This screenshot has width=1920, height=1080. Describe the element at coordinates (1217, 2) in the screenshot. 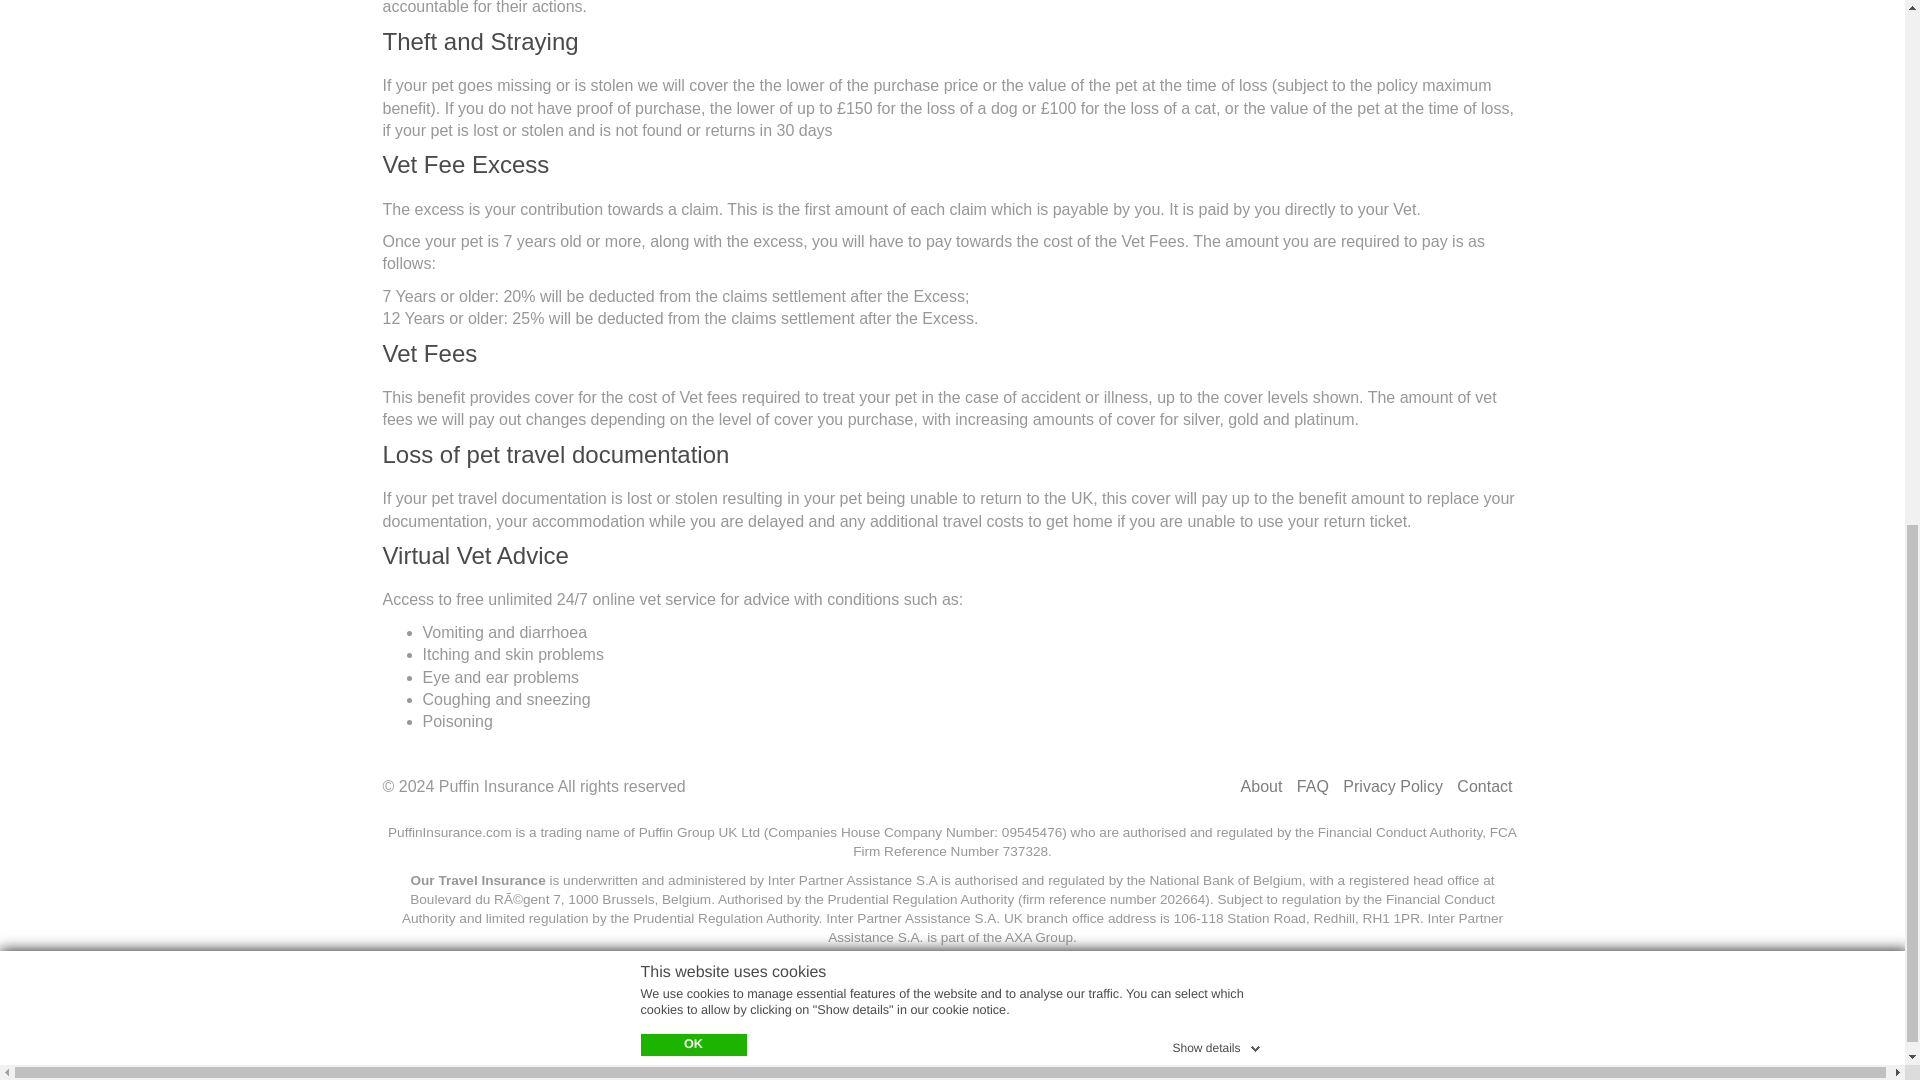

I see `Show details` at that location.